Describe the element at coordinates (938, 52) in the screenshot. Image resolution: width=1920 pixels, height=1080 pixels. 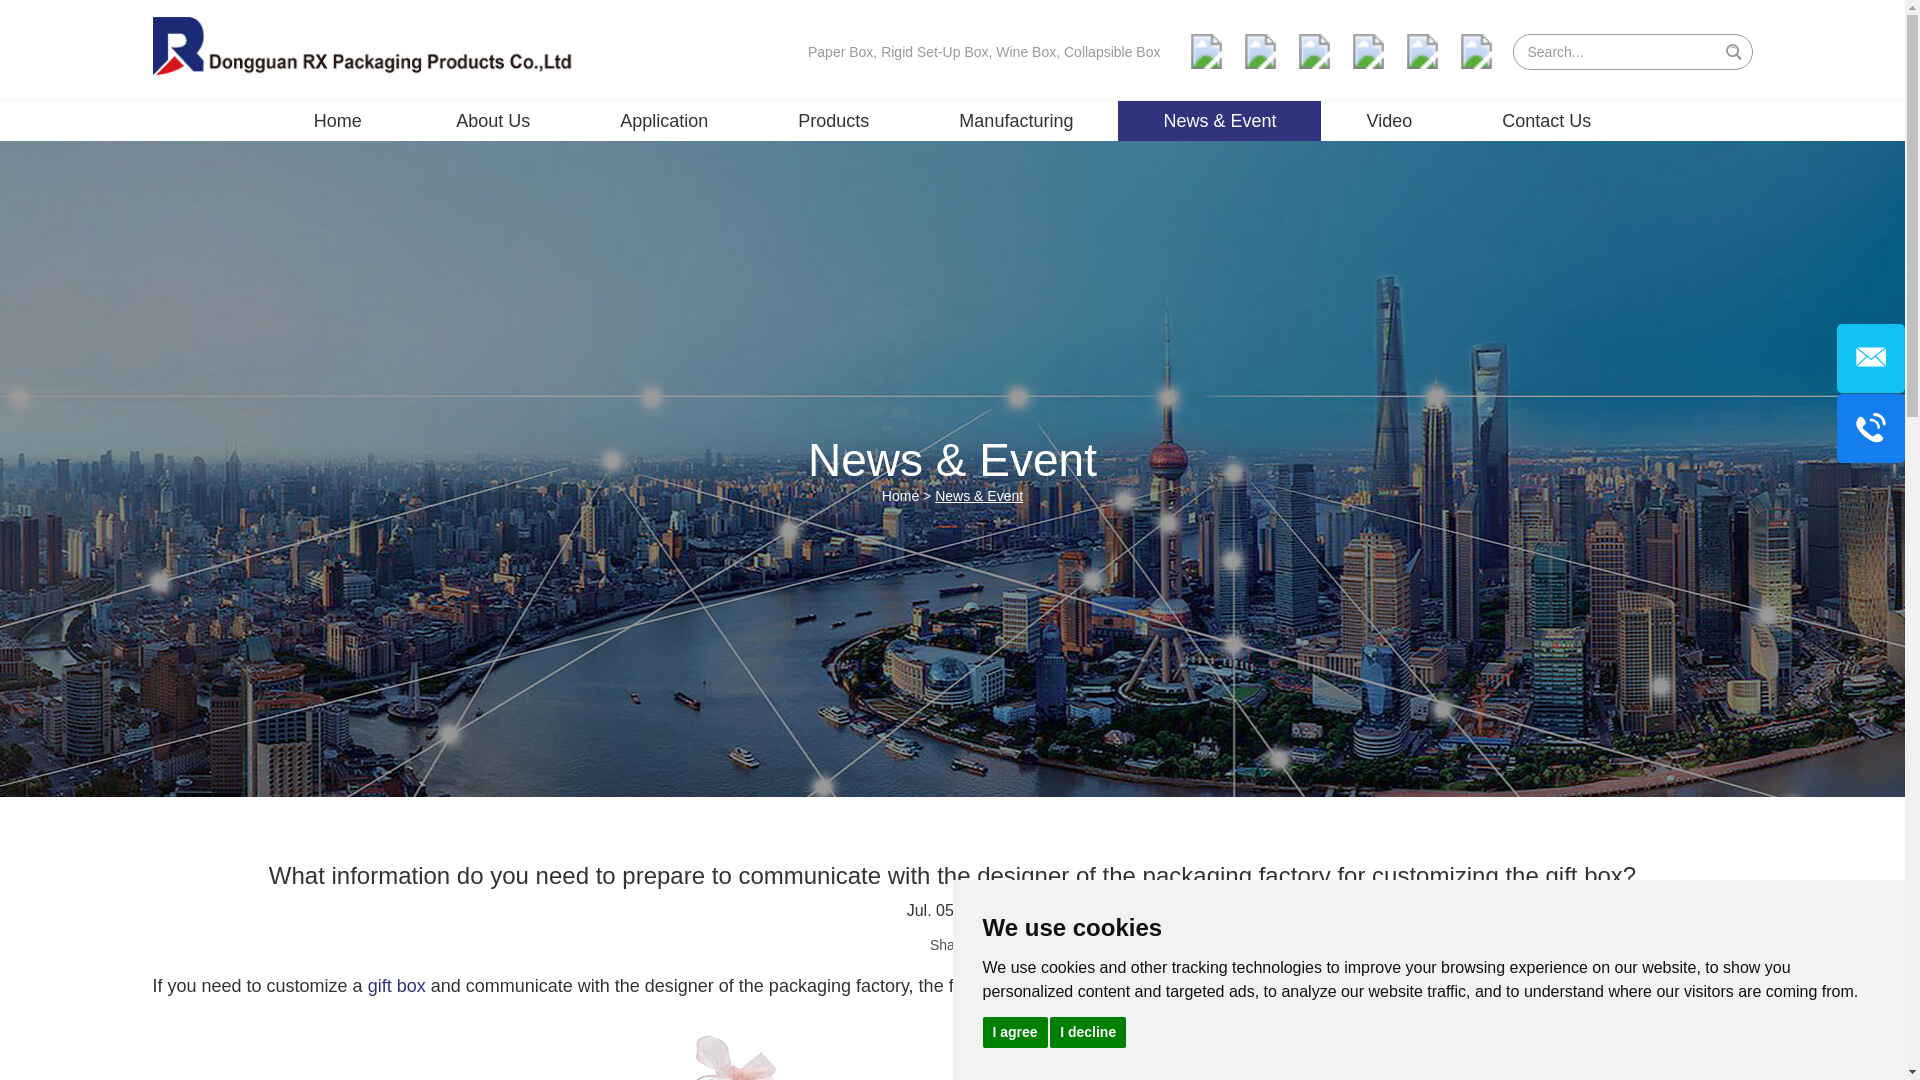
I see `Rigid Set-Up Box,` at that location.